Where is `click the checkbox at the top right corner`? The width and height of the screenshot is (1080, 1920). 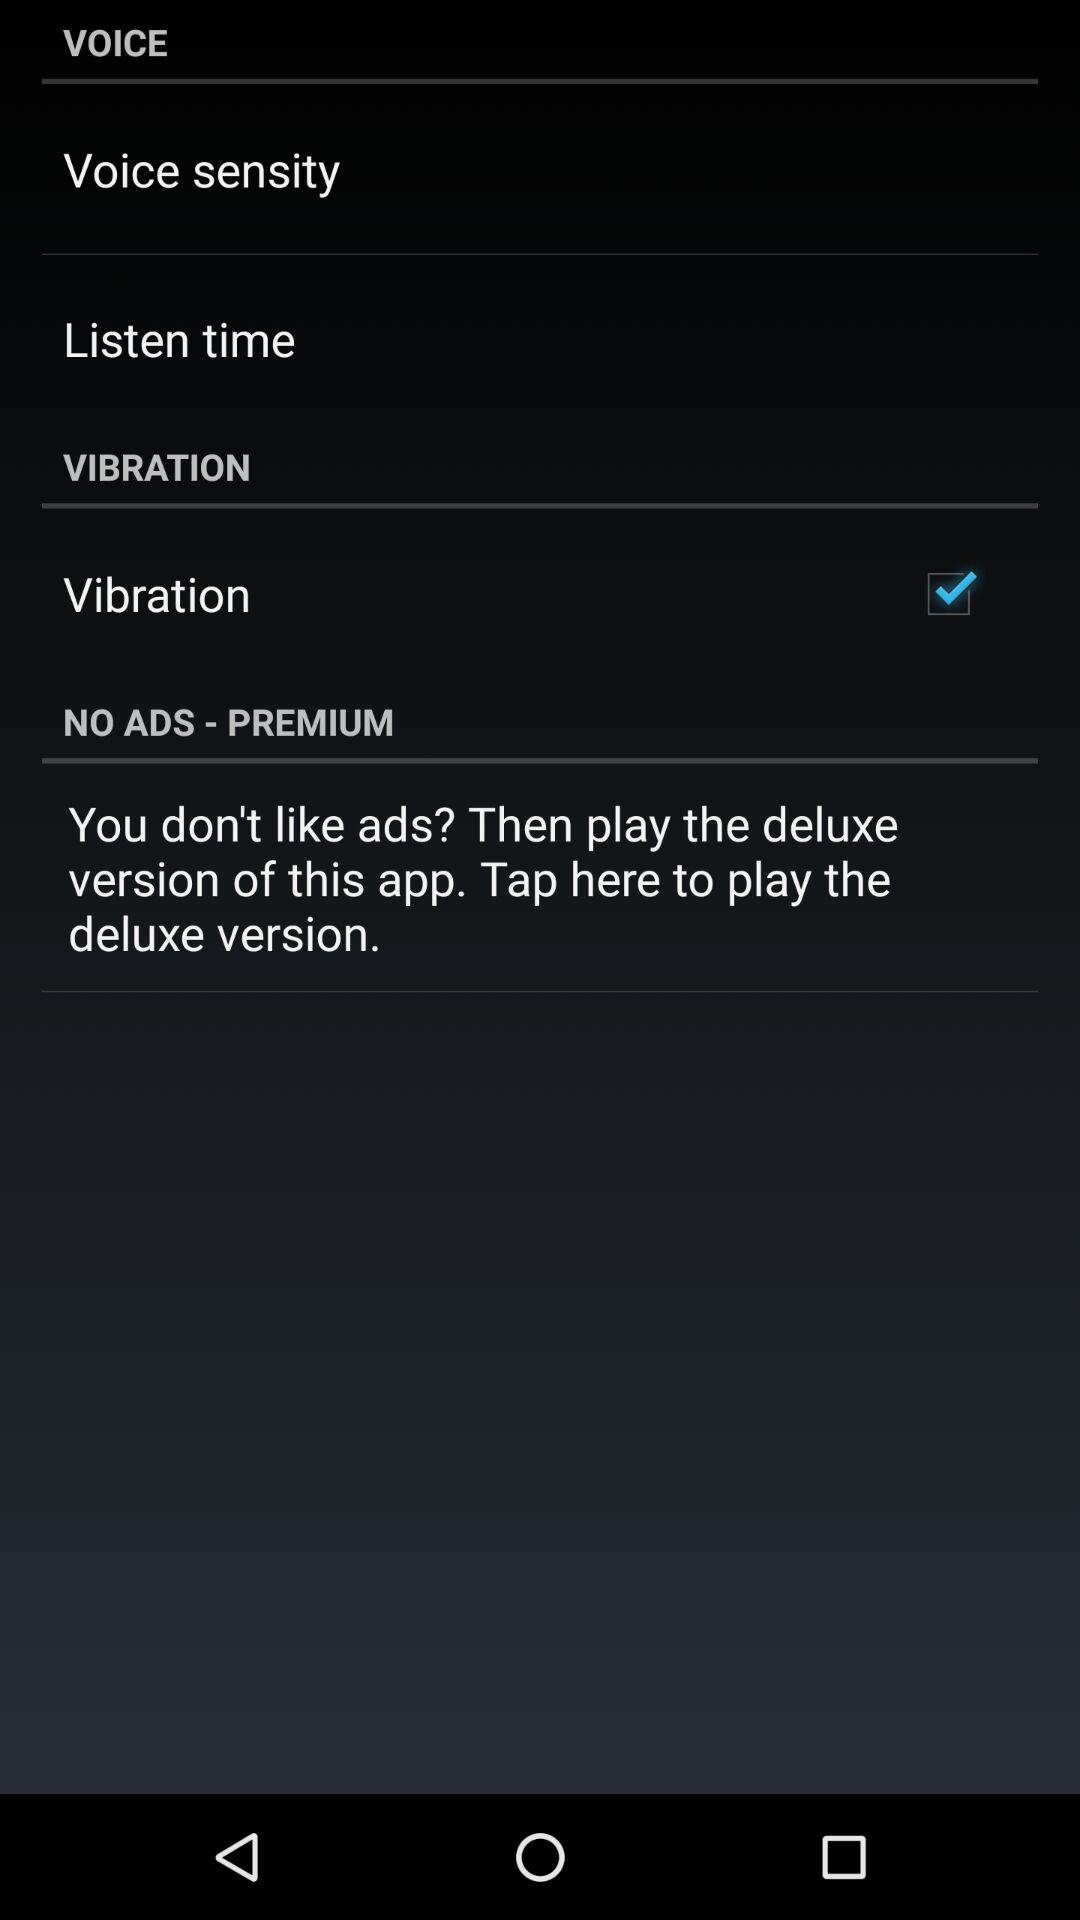
click the checkbox at the top right corner is located at coordinates (948, 594).